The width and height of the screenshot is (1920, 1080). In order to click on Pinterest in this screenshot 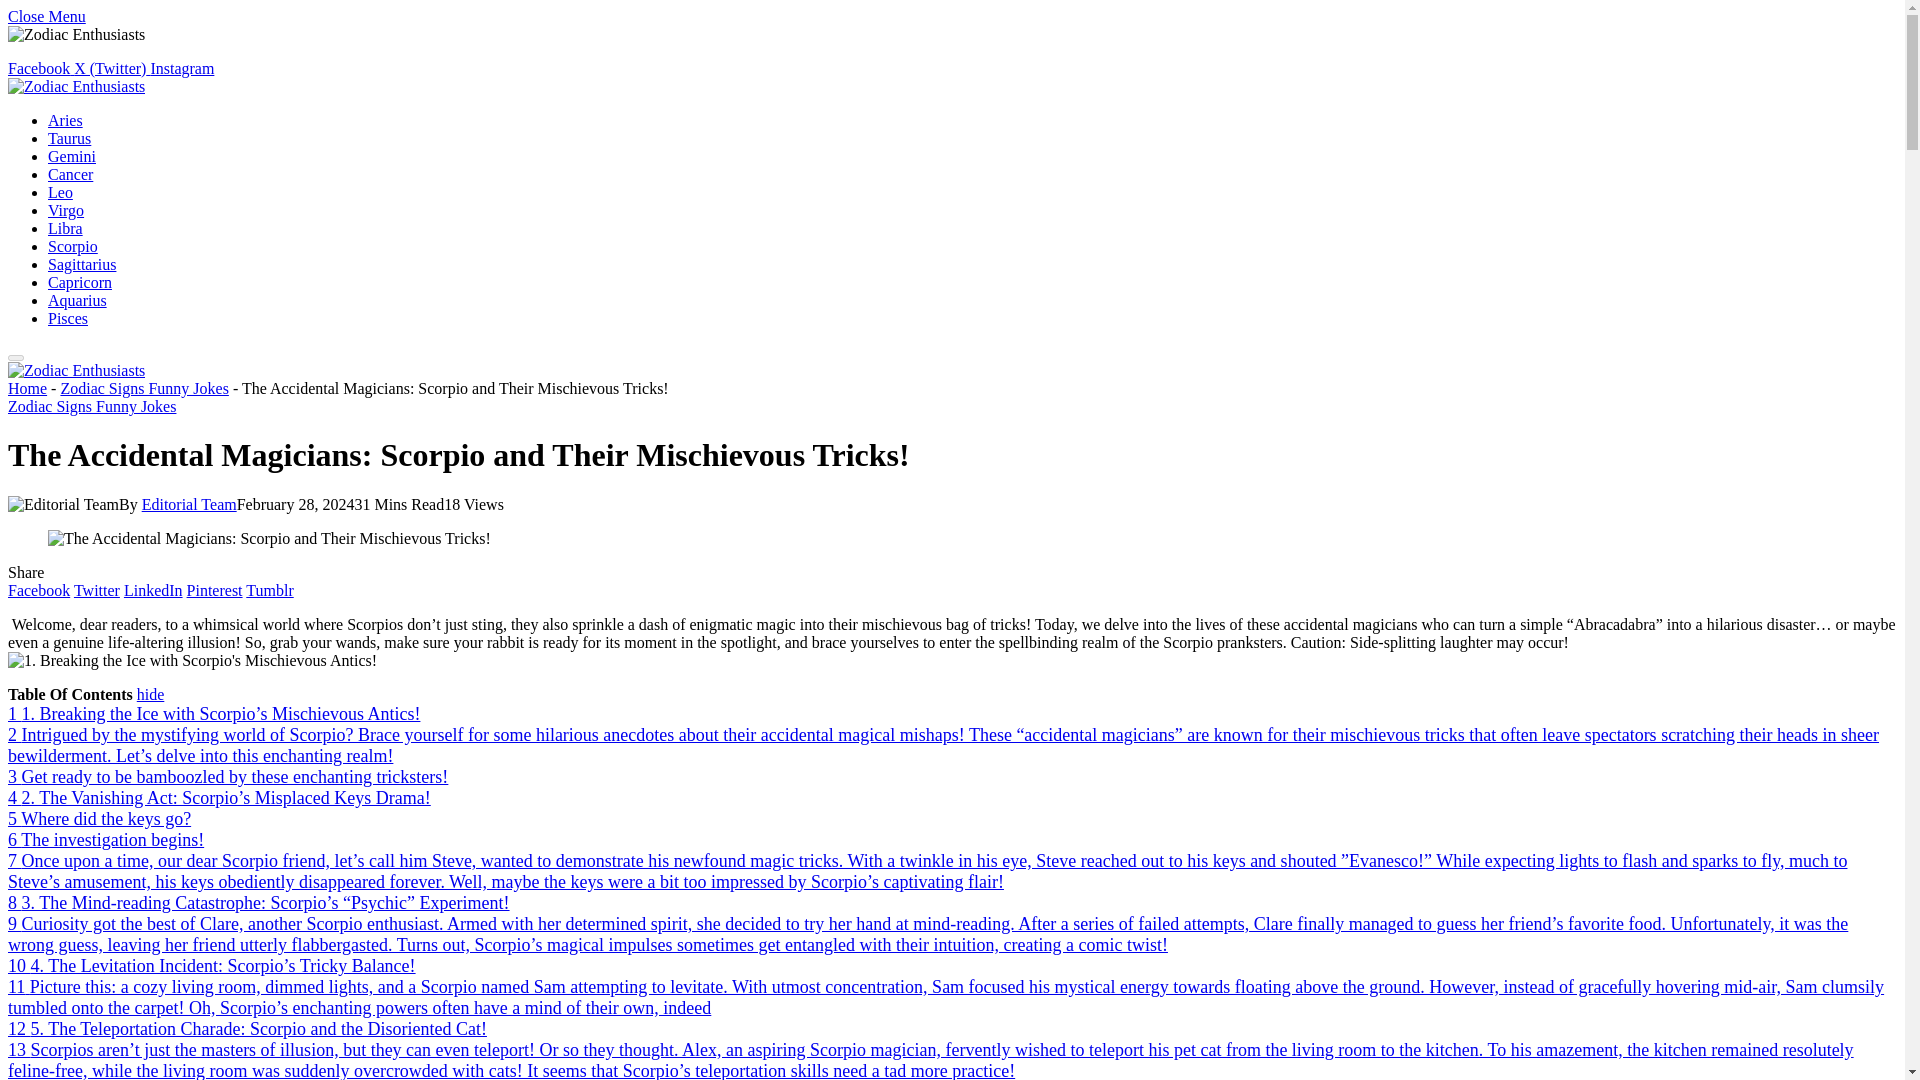, I will do `click(214, 590)`.